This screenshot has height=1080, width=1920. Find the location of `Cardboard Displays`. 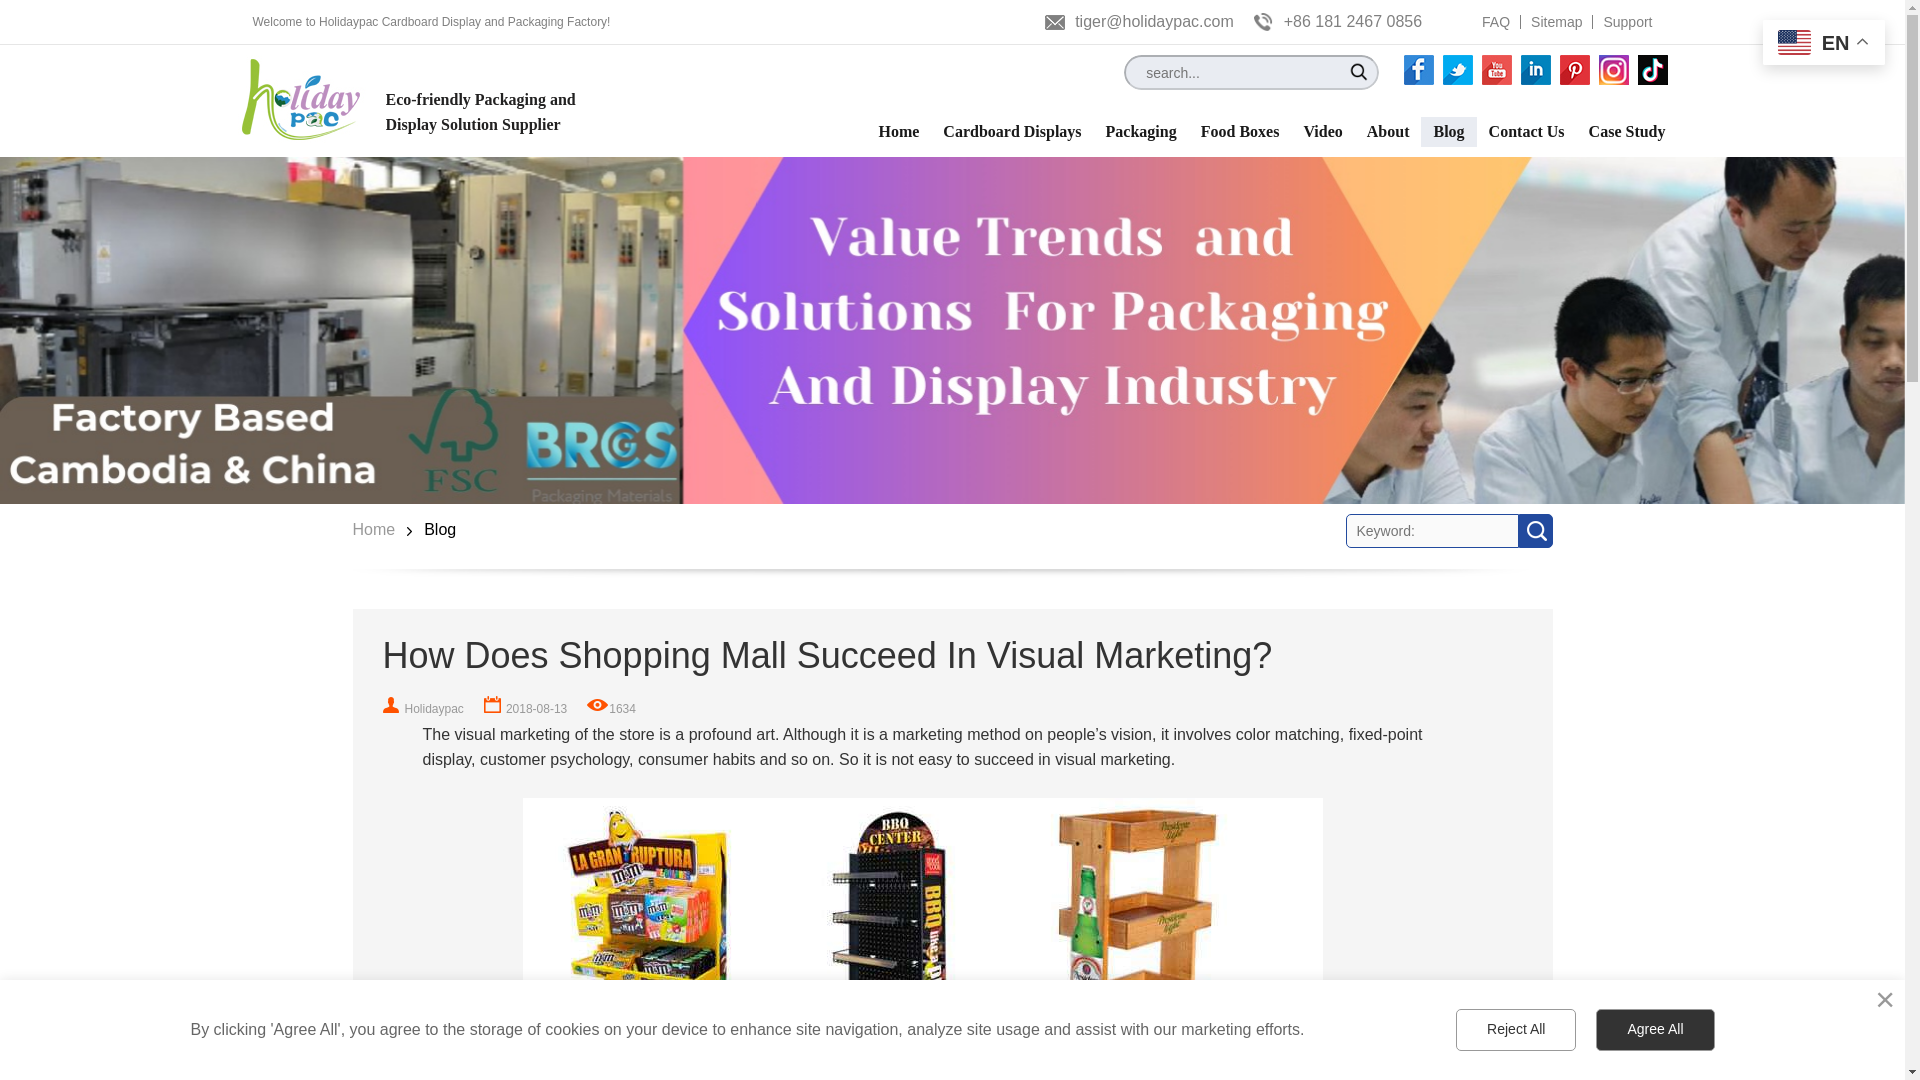

Cardboard Displays is located at coordinates (1012, 131).